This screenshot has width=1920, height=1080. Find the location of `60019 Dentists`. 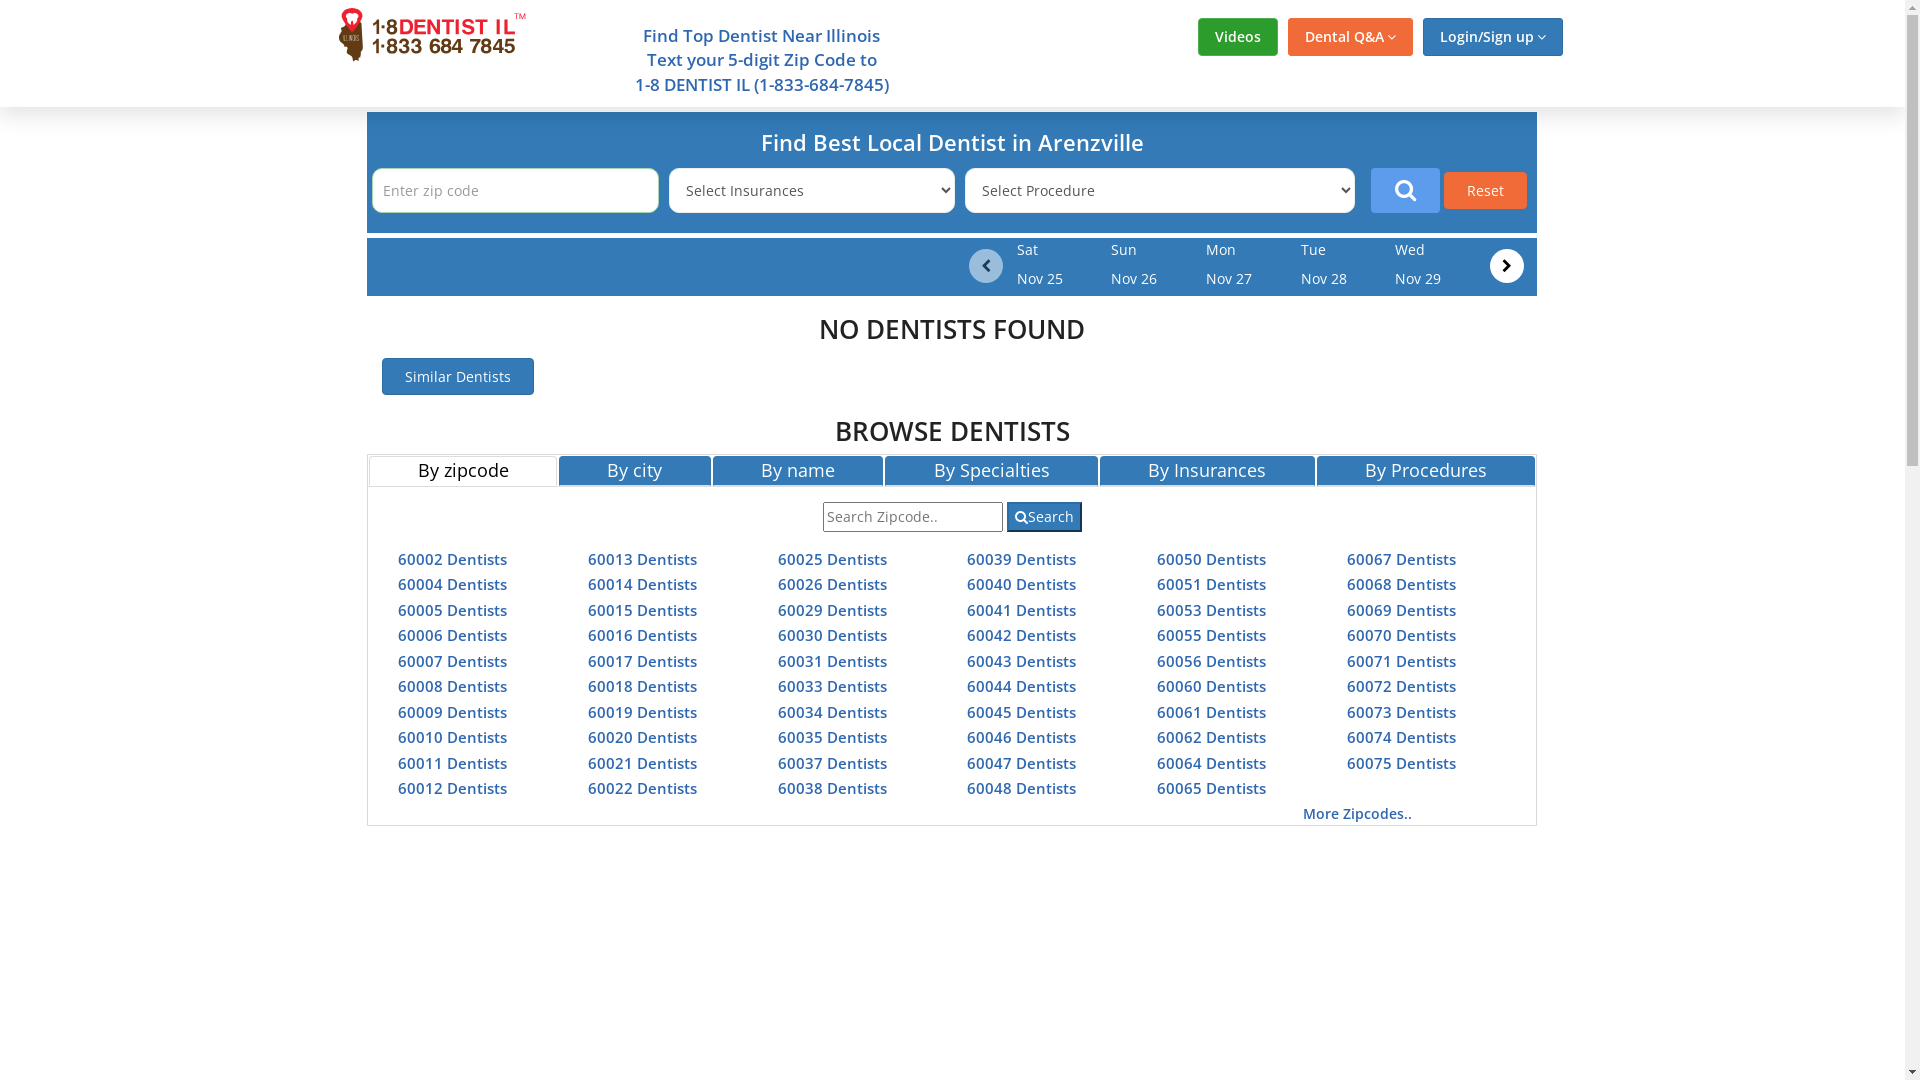

60019 Dentists is located at coordinates (642, 712).